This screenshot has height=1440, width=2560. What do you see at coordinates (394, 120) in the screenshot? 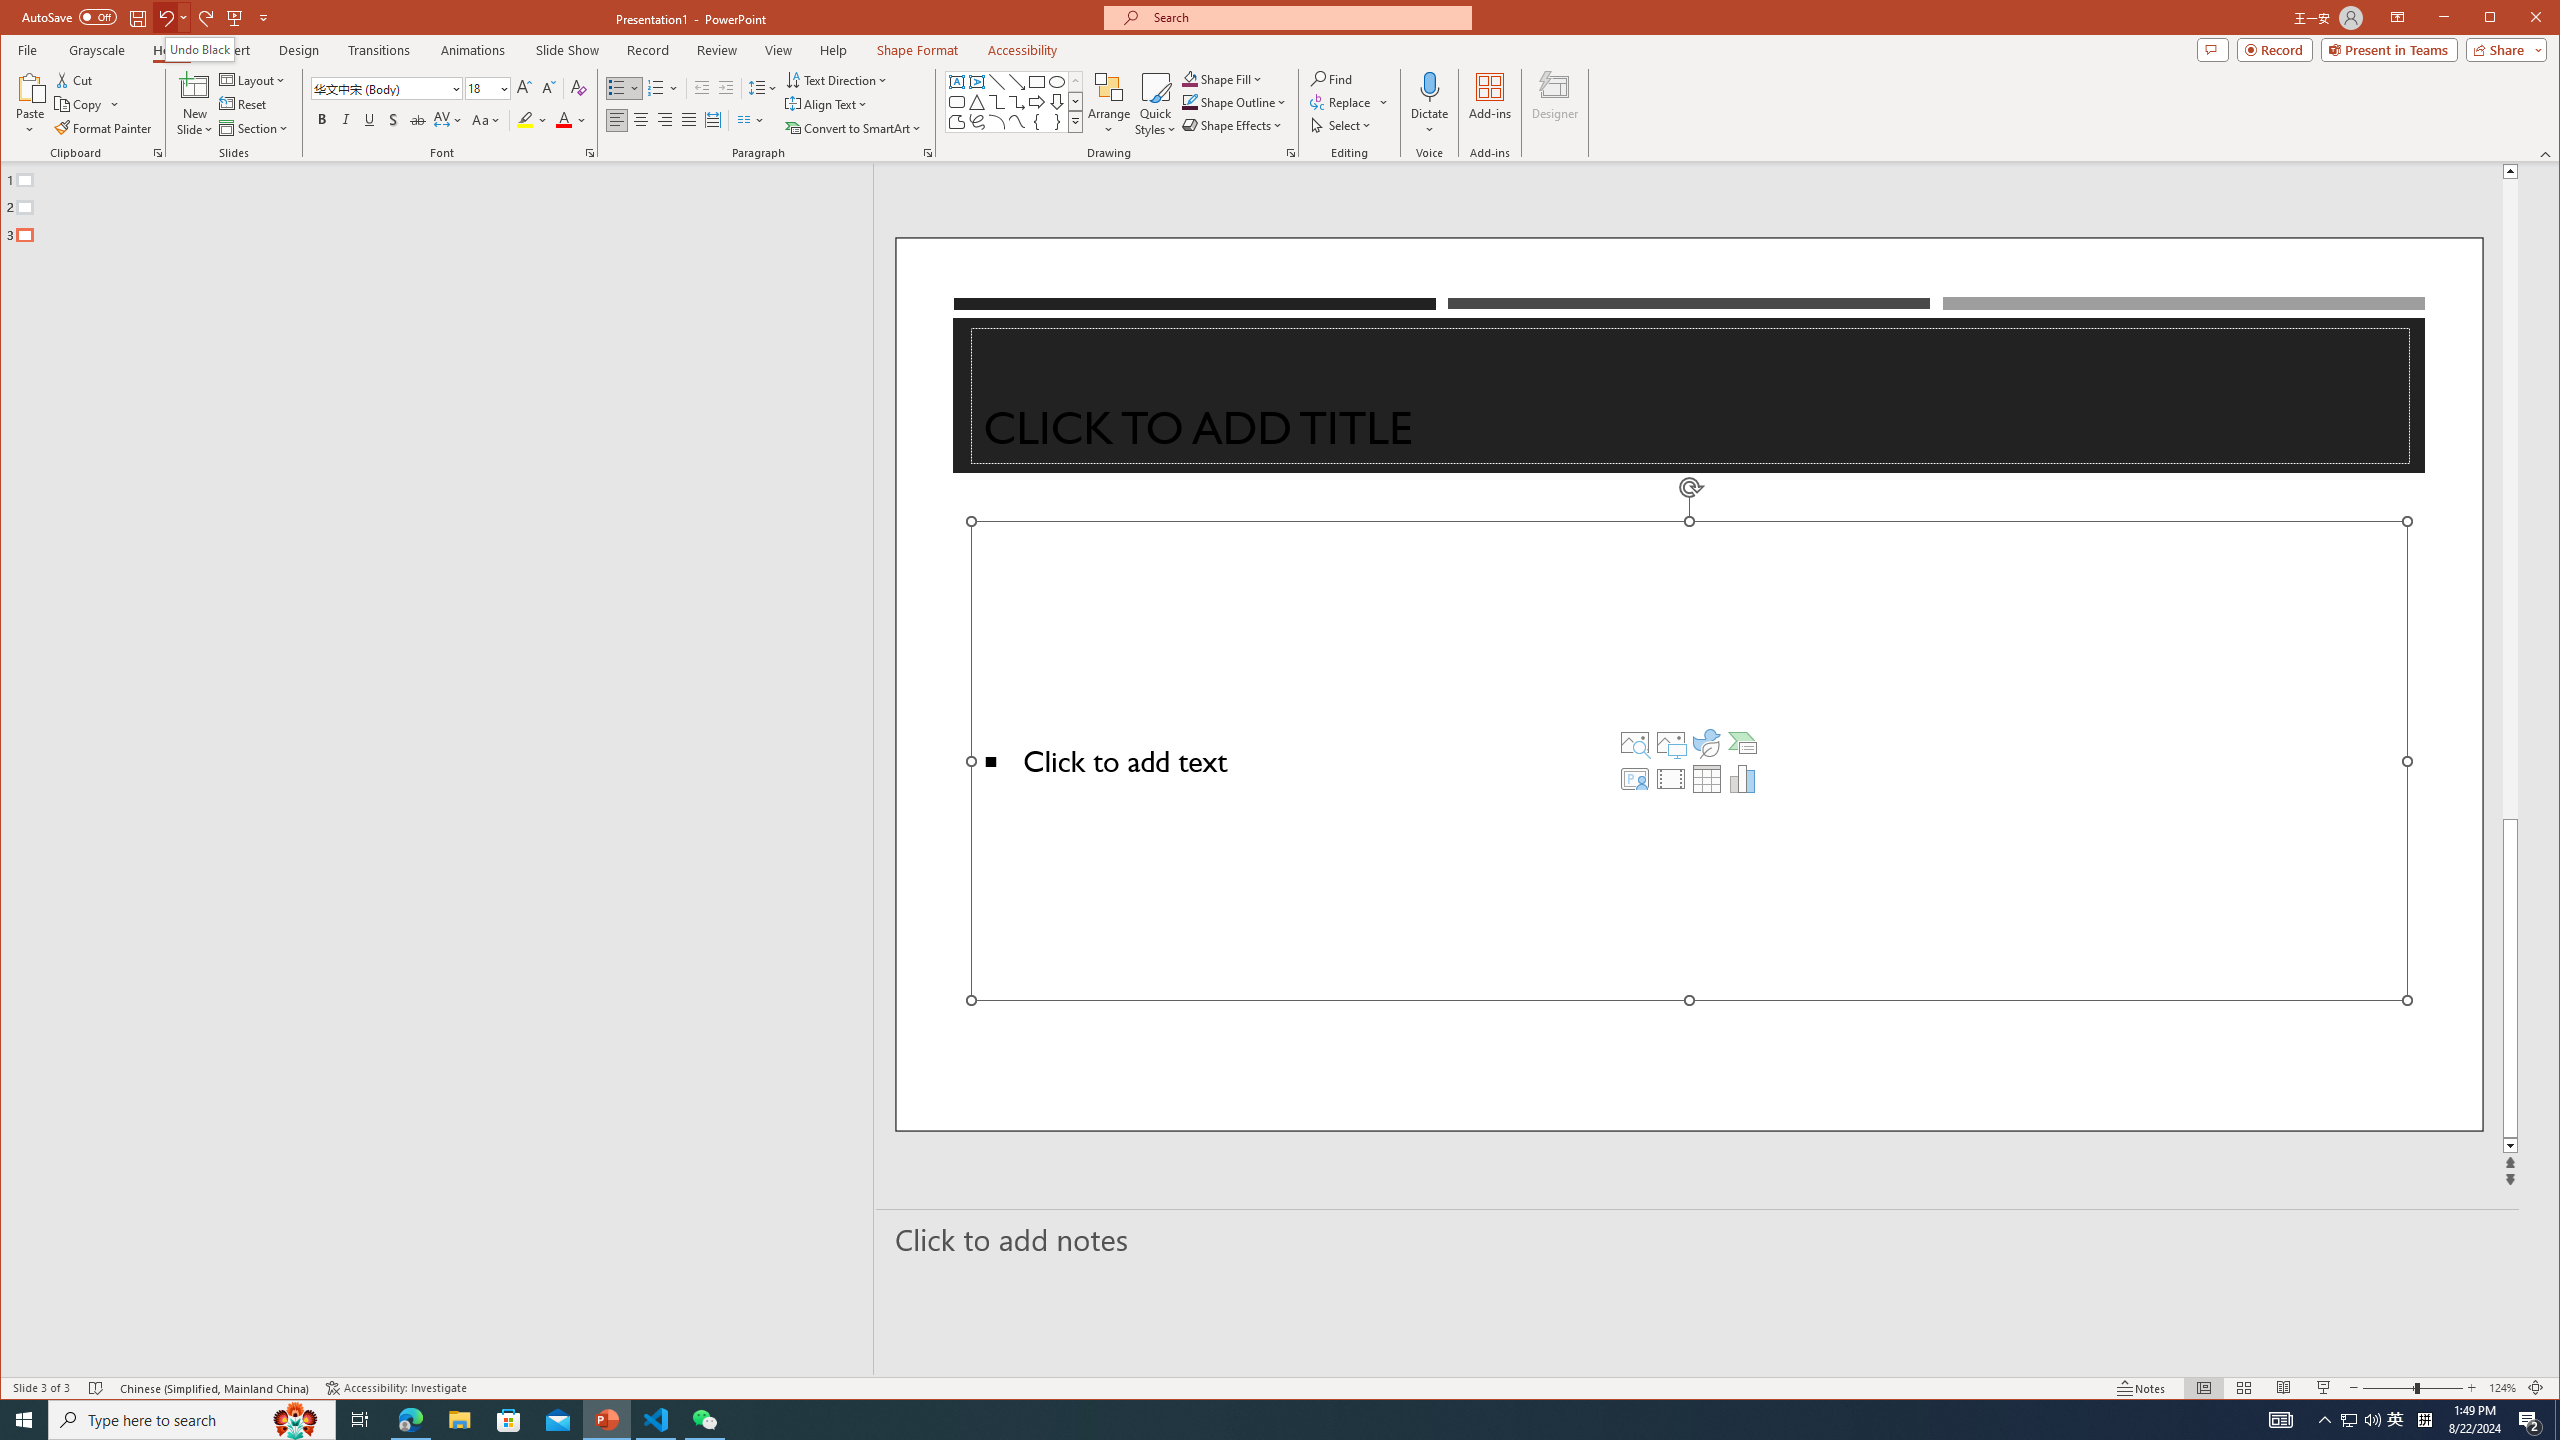
I see `Arrange` at bounding box center [394, 120].